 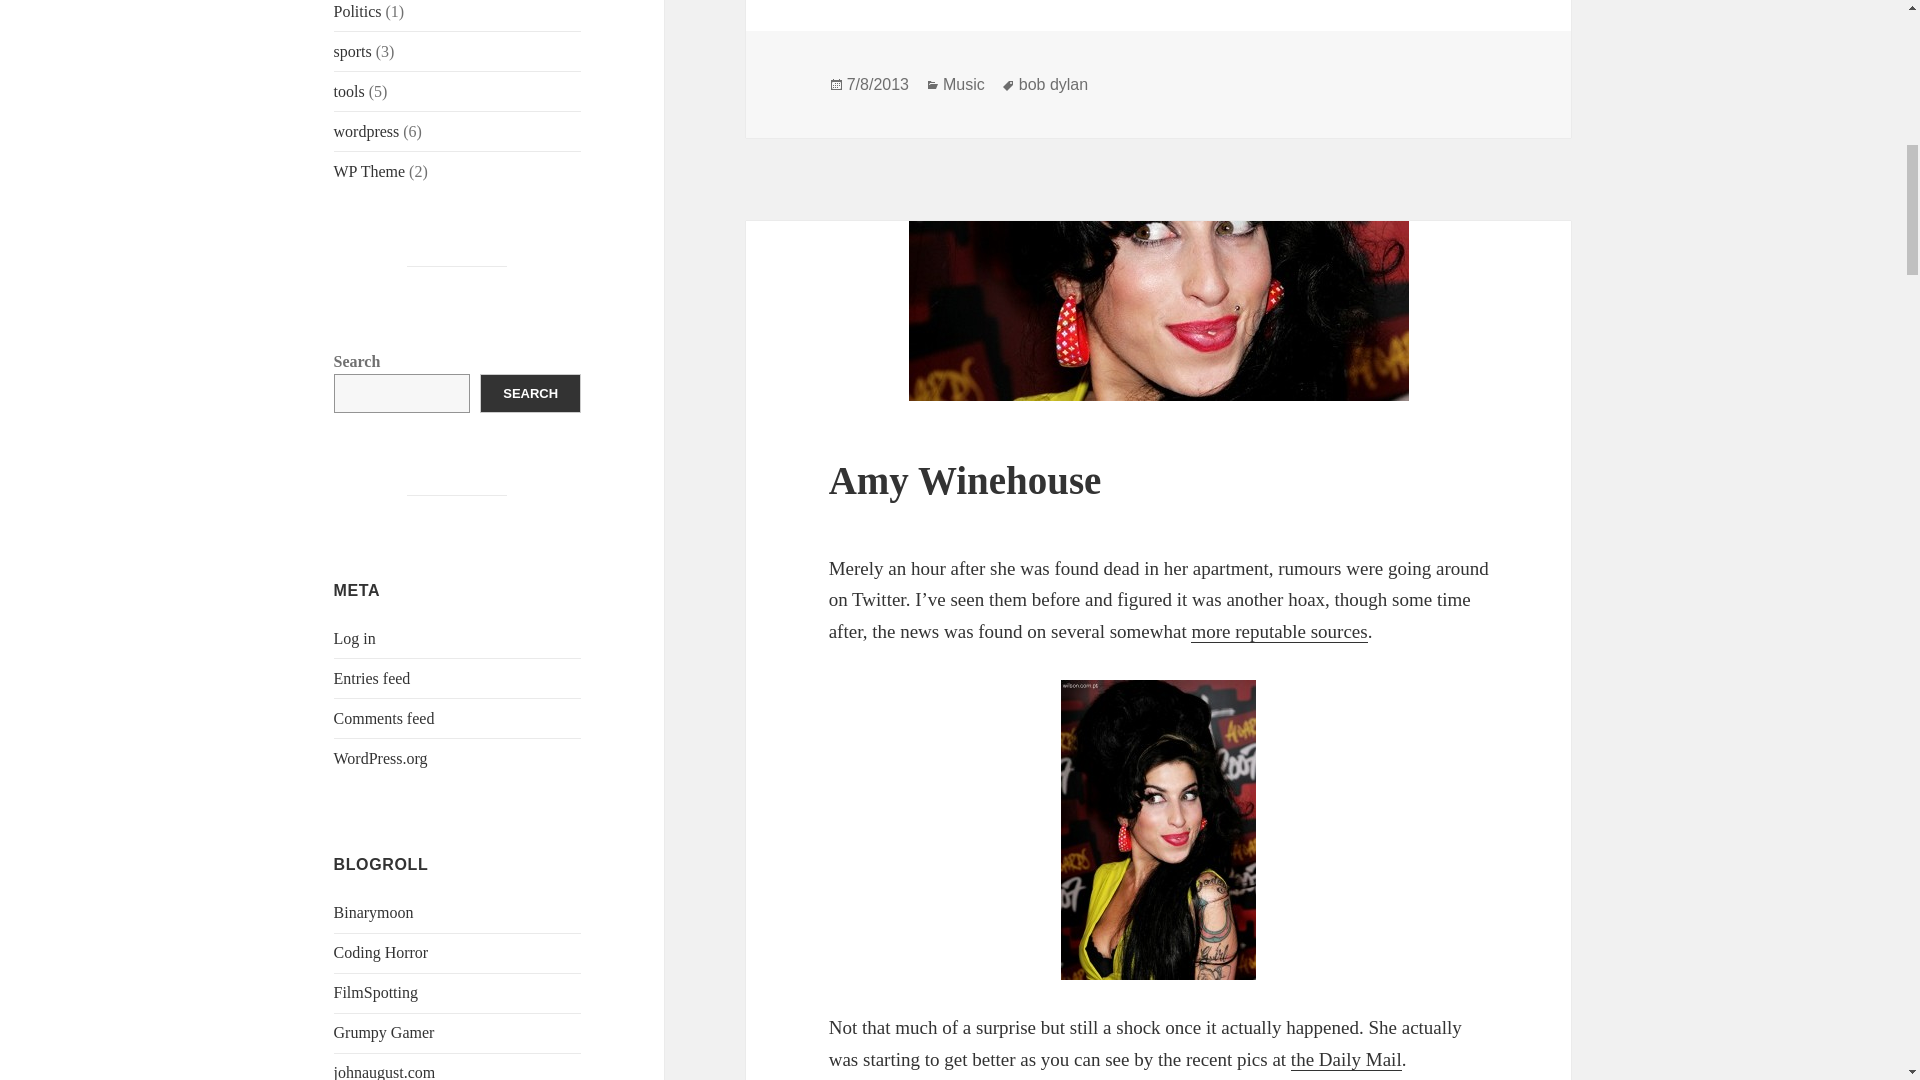 I want to click on tools, so click(x=349, y=92).